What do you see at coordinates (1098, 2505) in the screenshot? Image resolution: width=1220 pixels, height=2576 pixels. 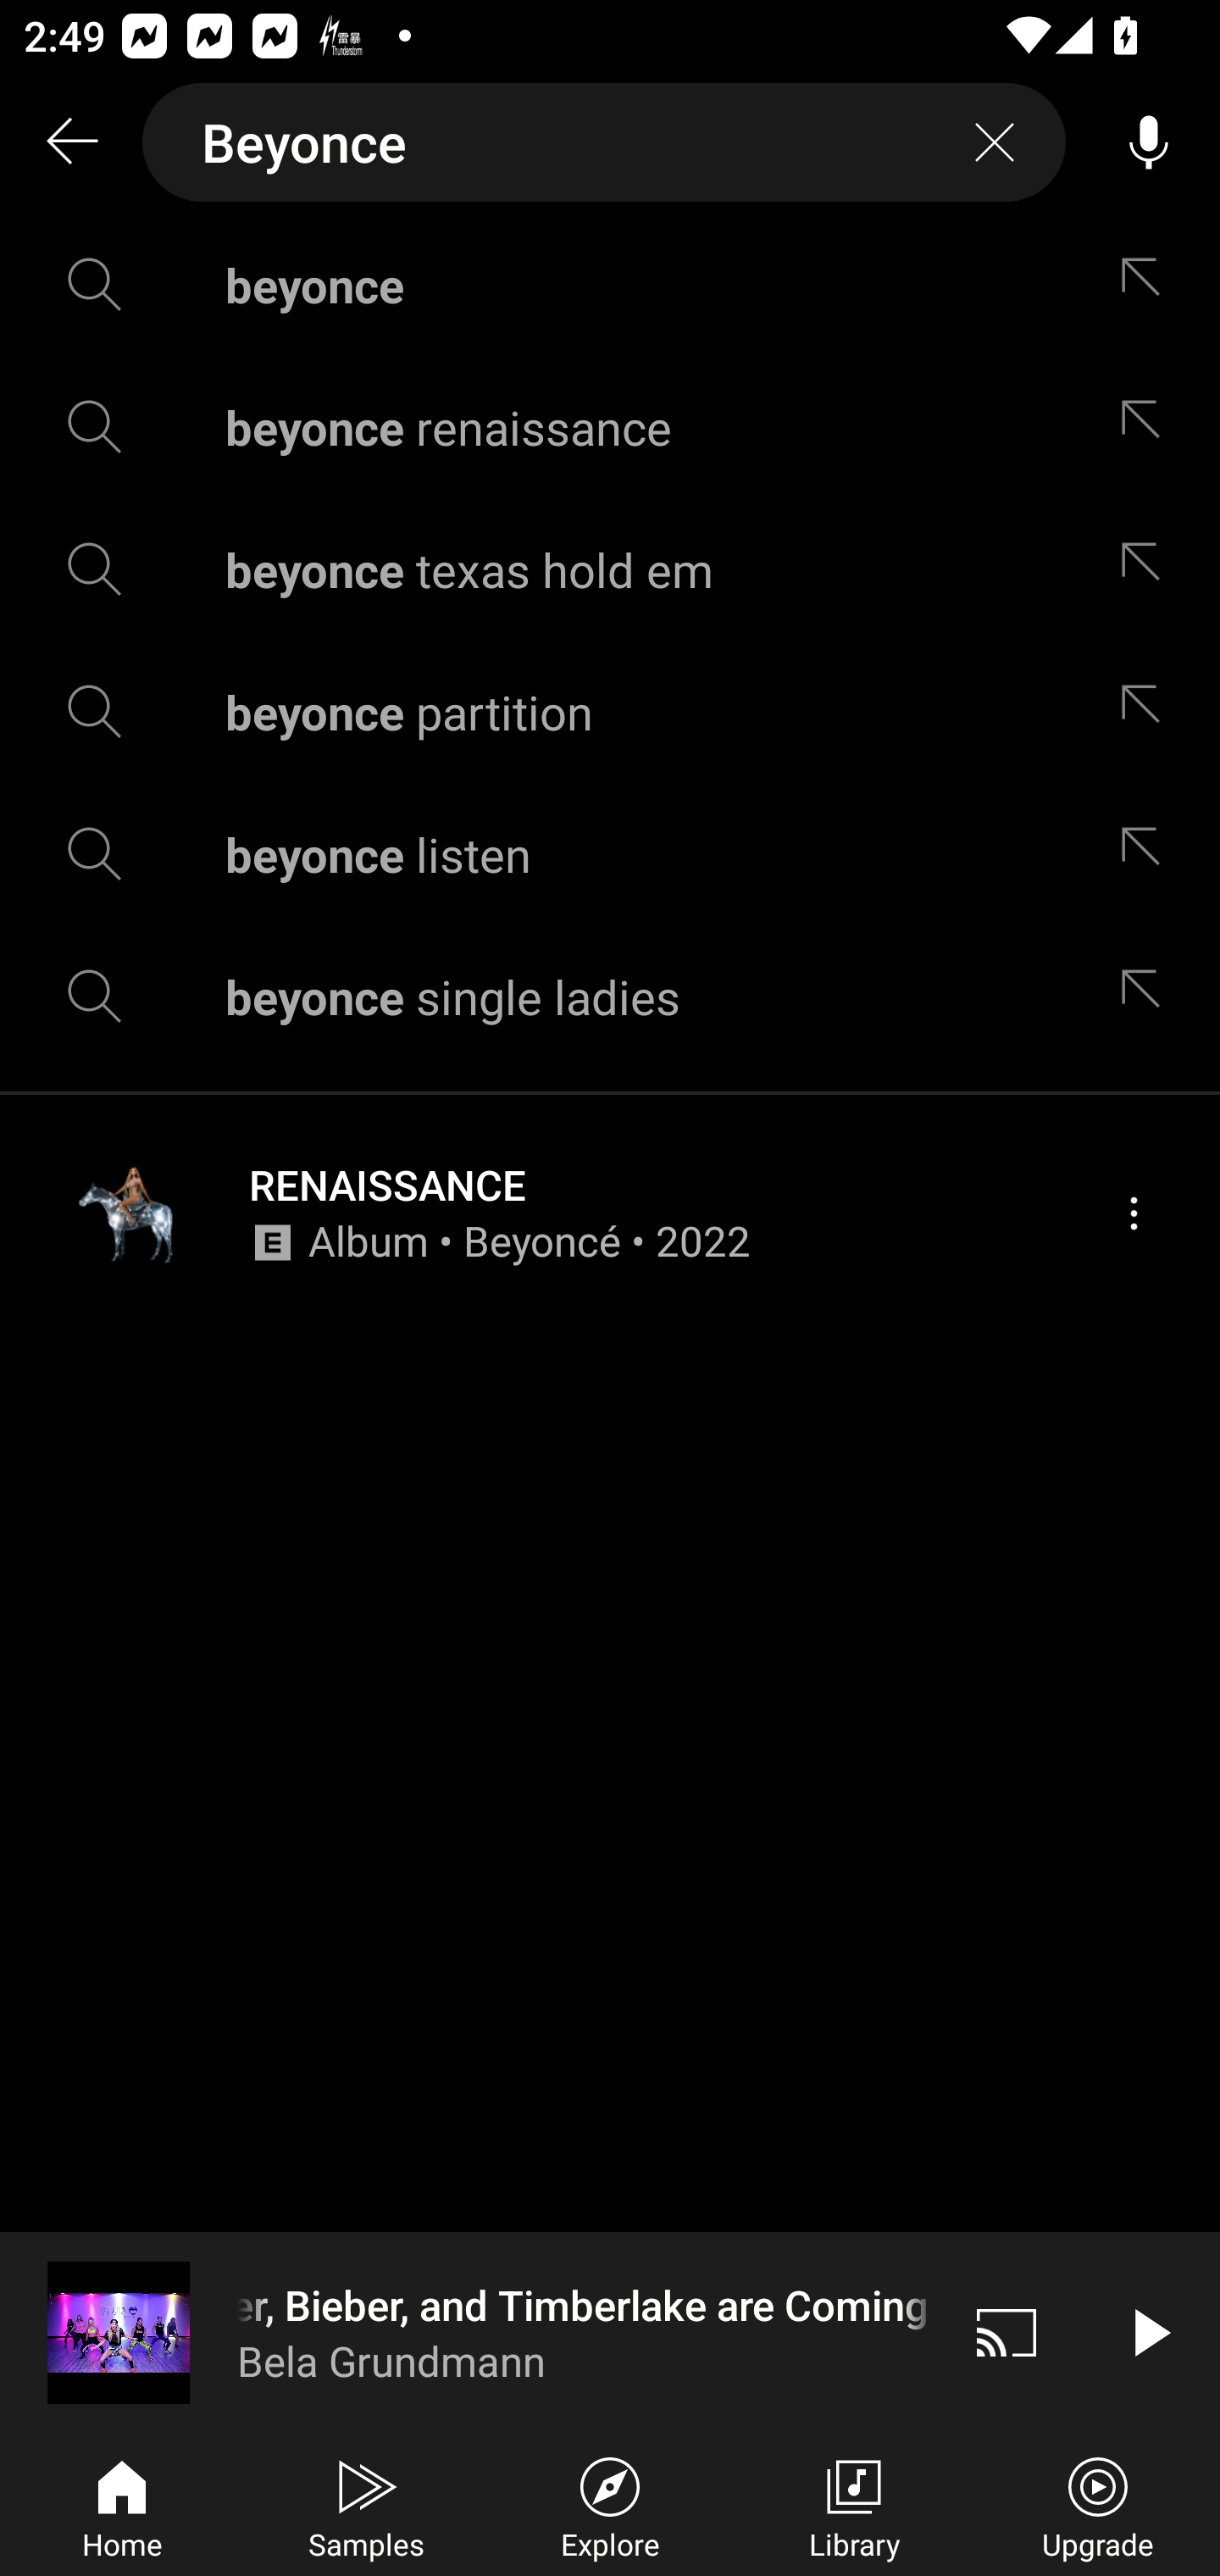 I see `Upgrade` at bounding box center [1098, 2505].